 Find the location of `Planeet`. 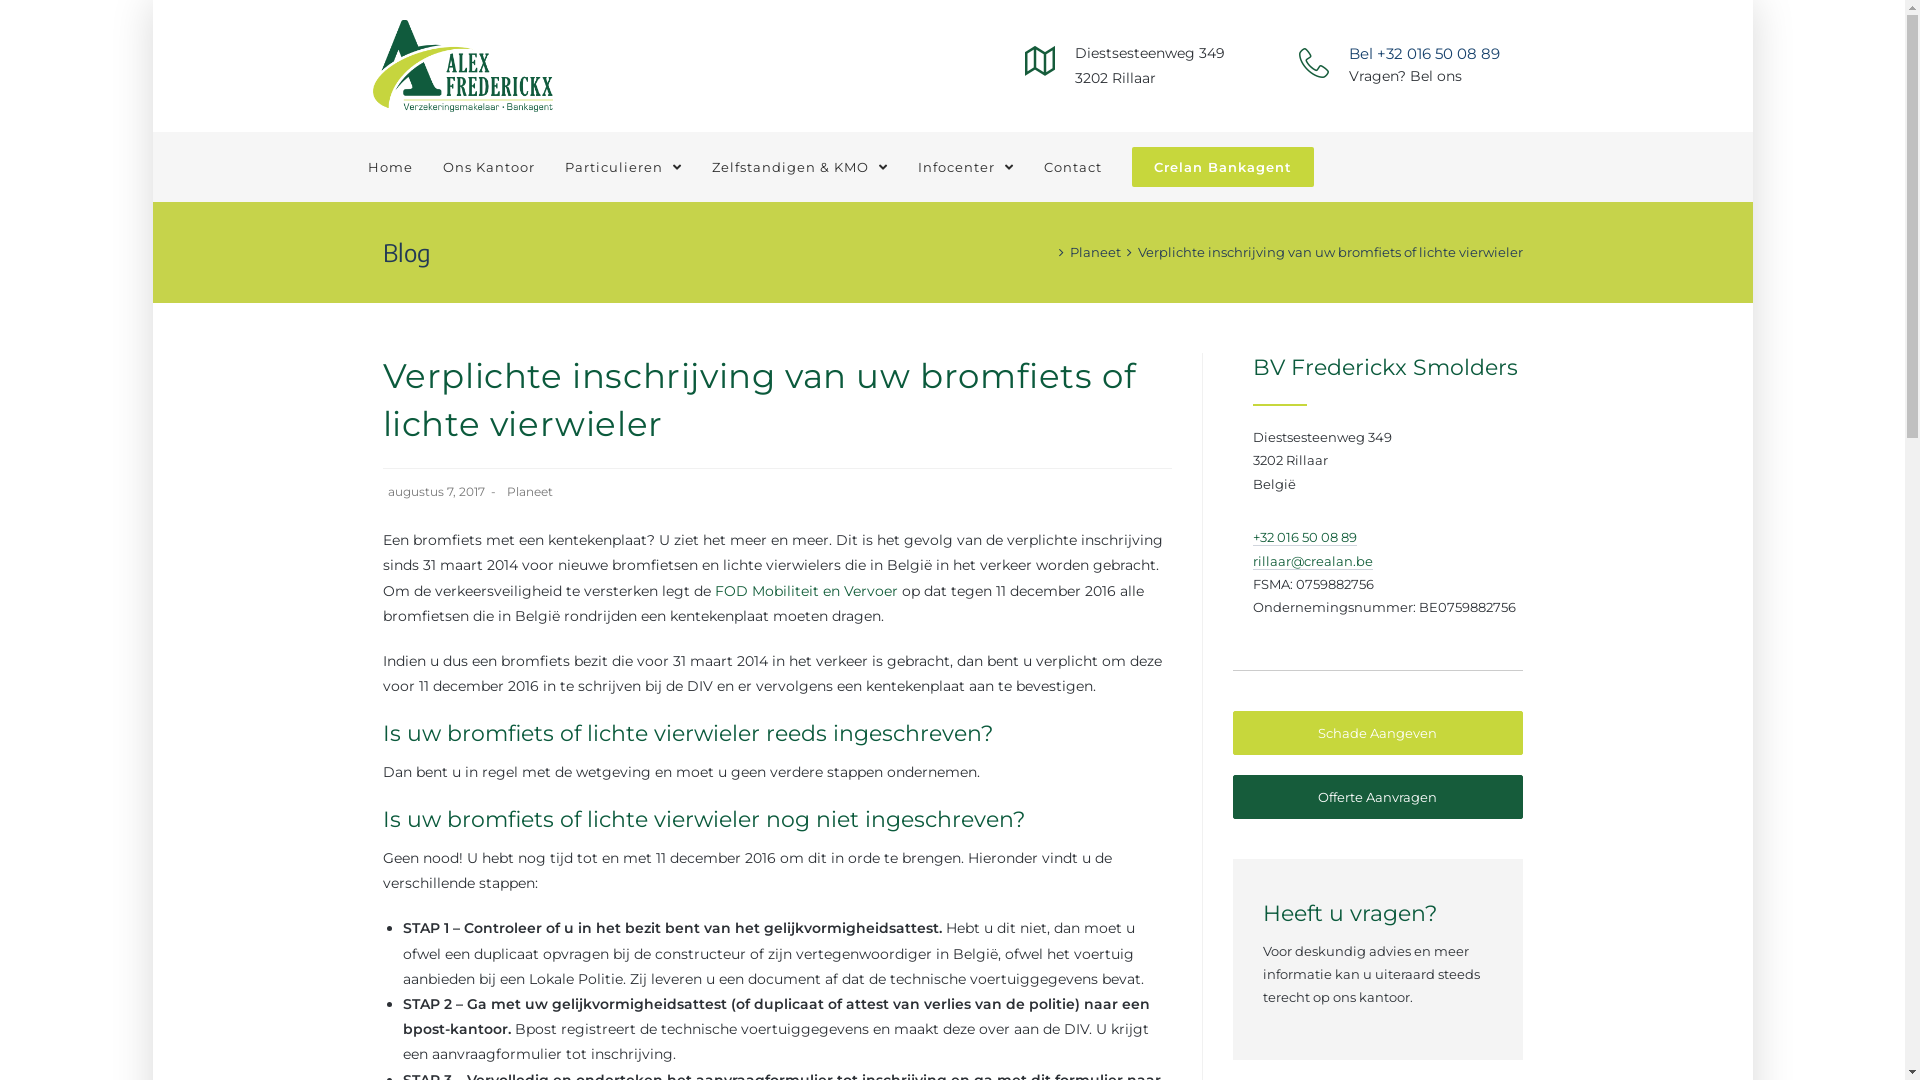

Planeet is located at coordinates (529, 492).